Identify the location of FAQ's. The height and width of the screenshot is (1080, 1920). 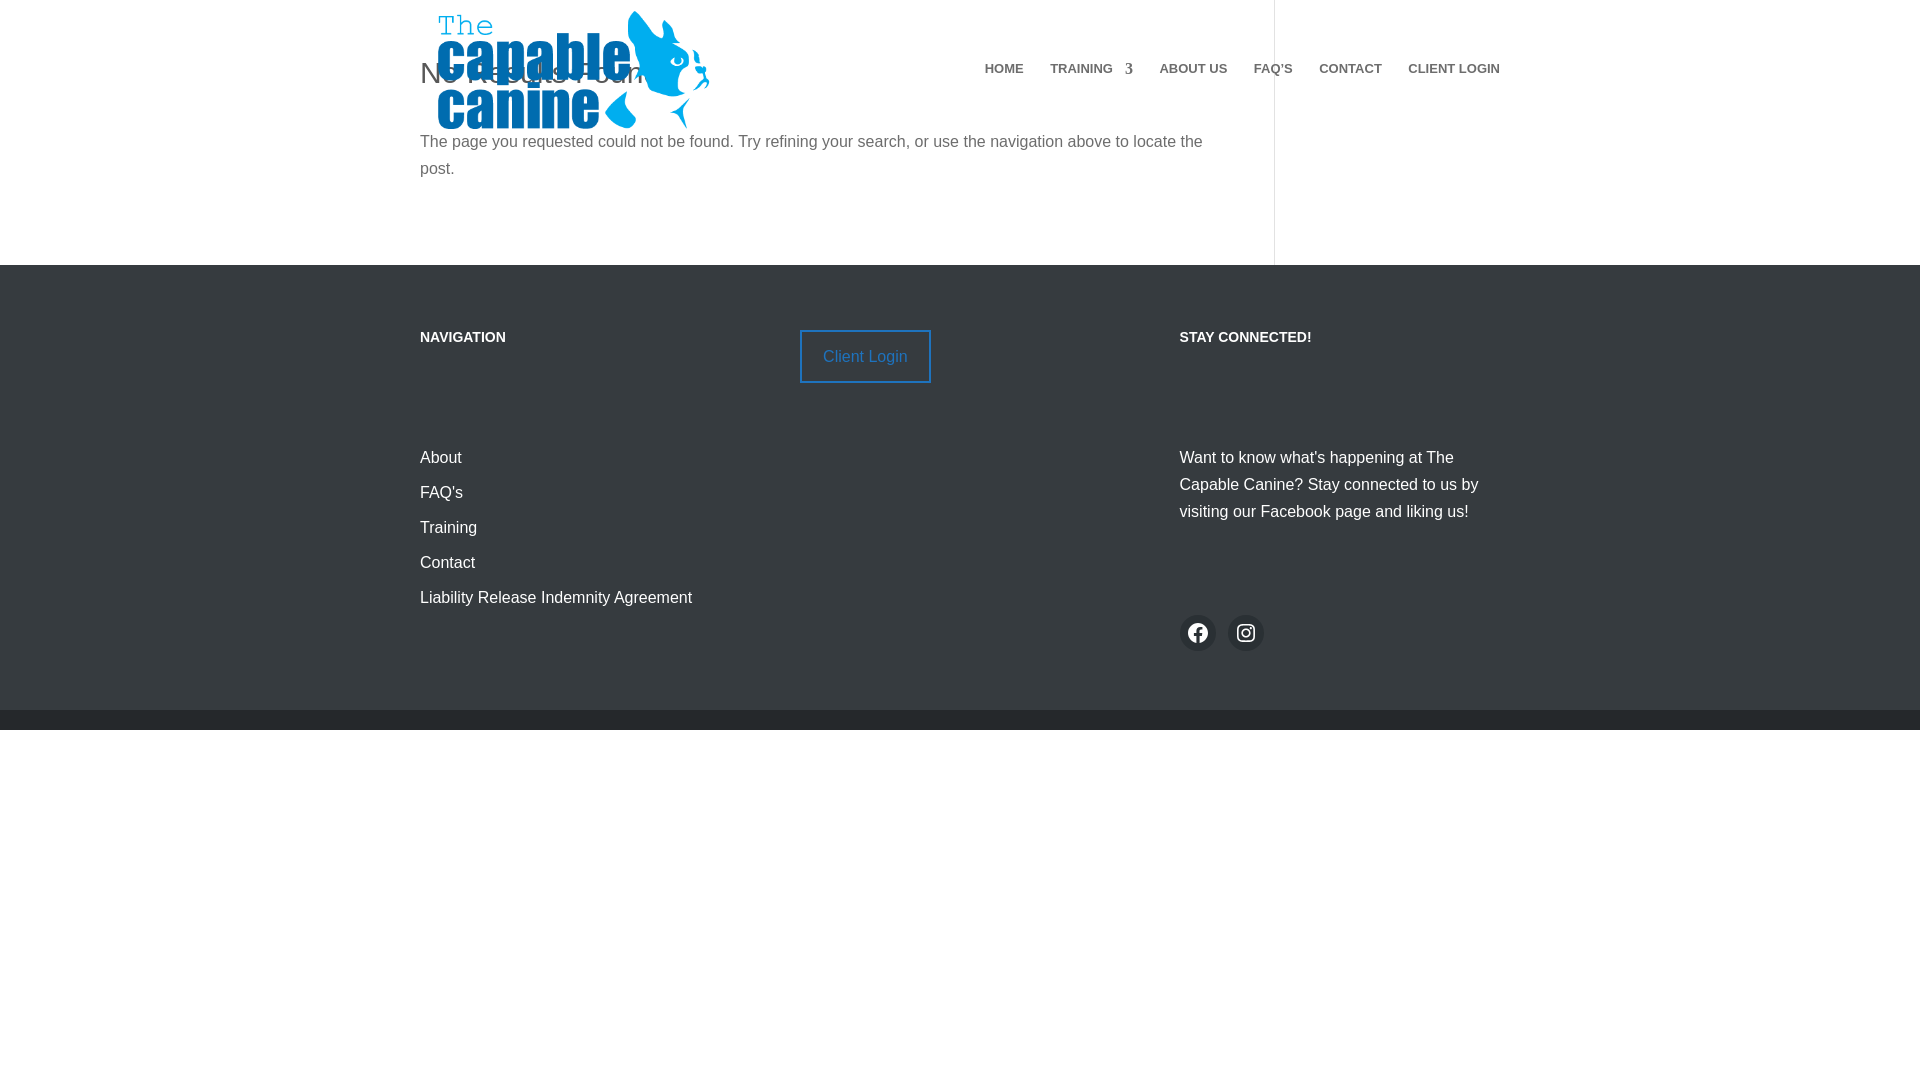
(441, 492).